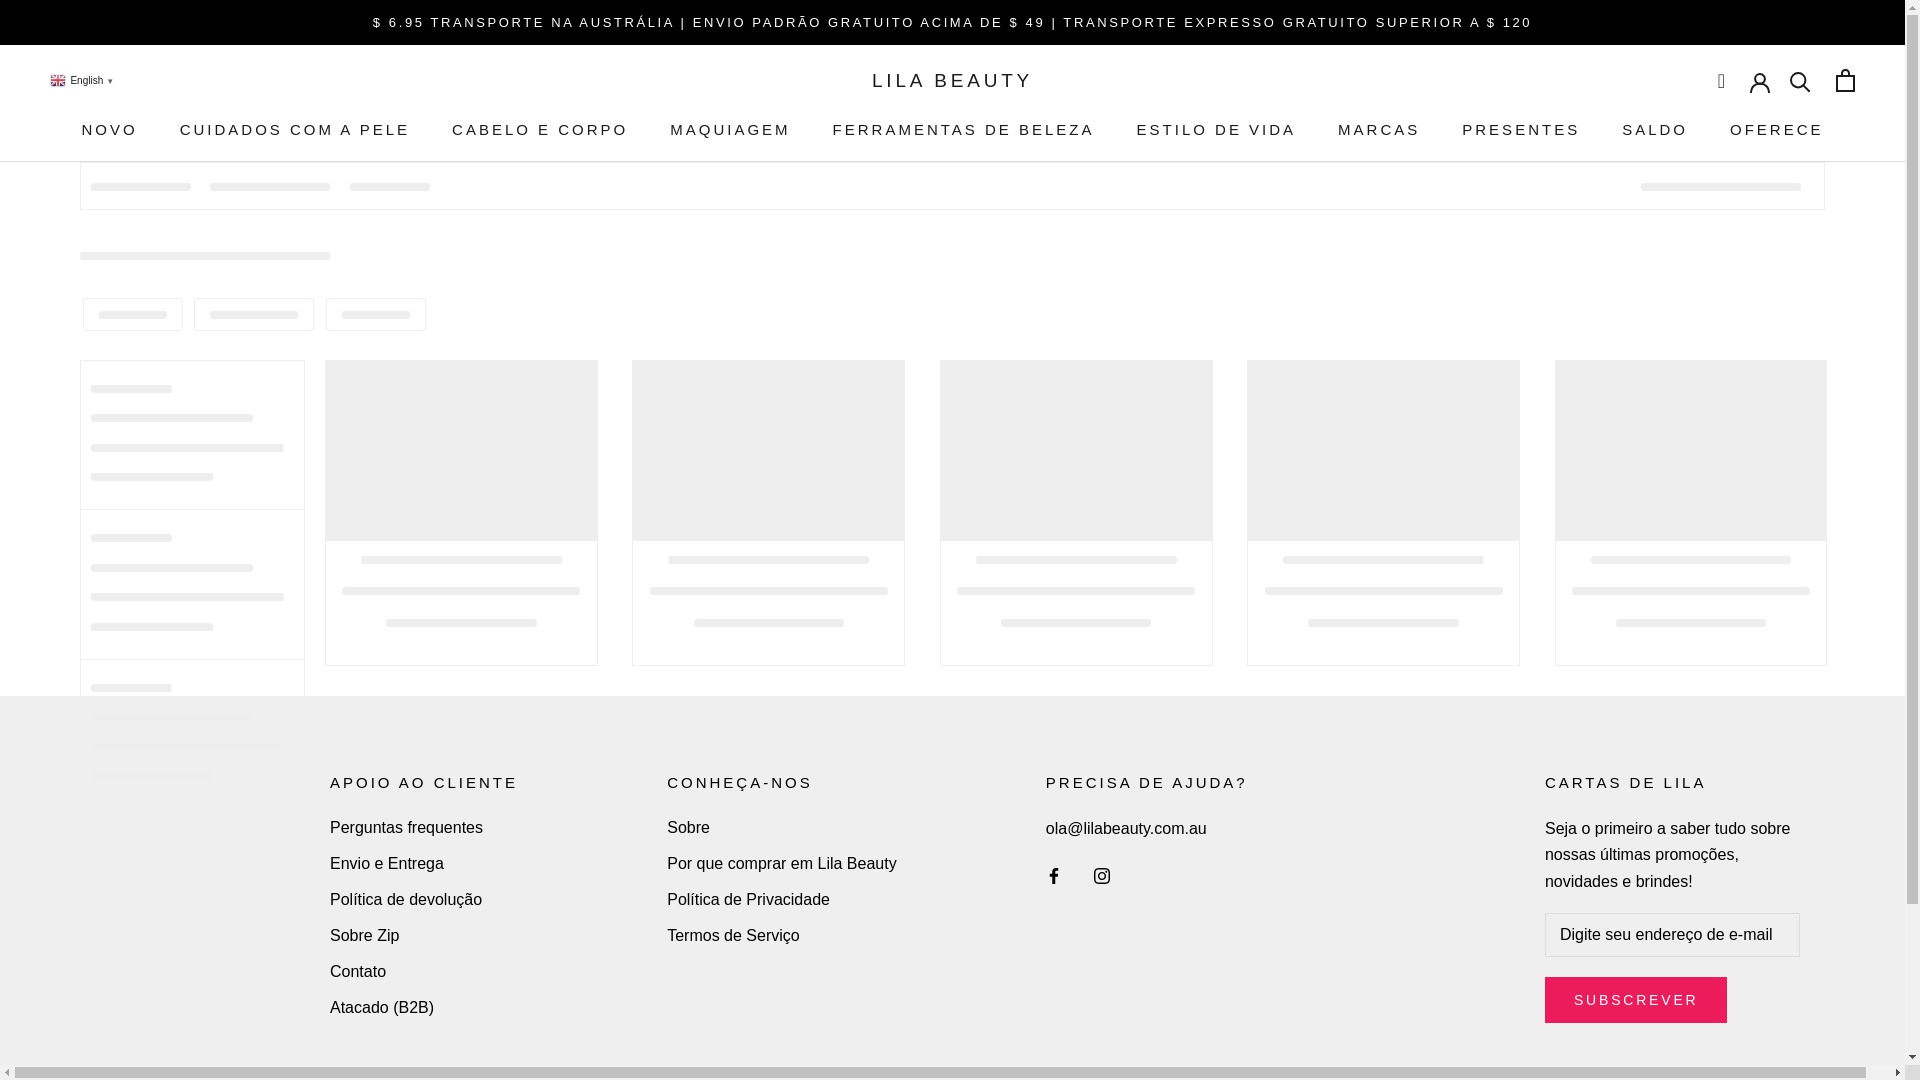  What do you see at coordinates (782, 828) in the screenshot?
I see `Sobre` at bounding box center [782, 828].